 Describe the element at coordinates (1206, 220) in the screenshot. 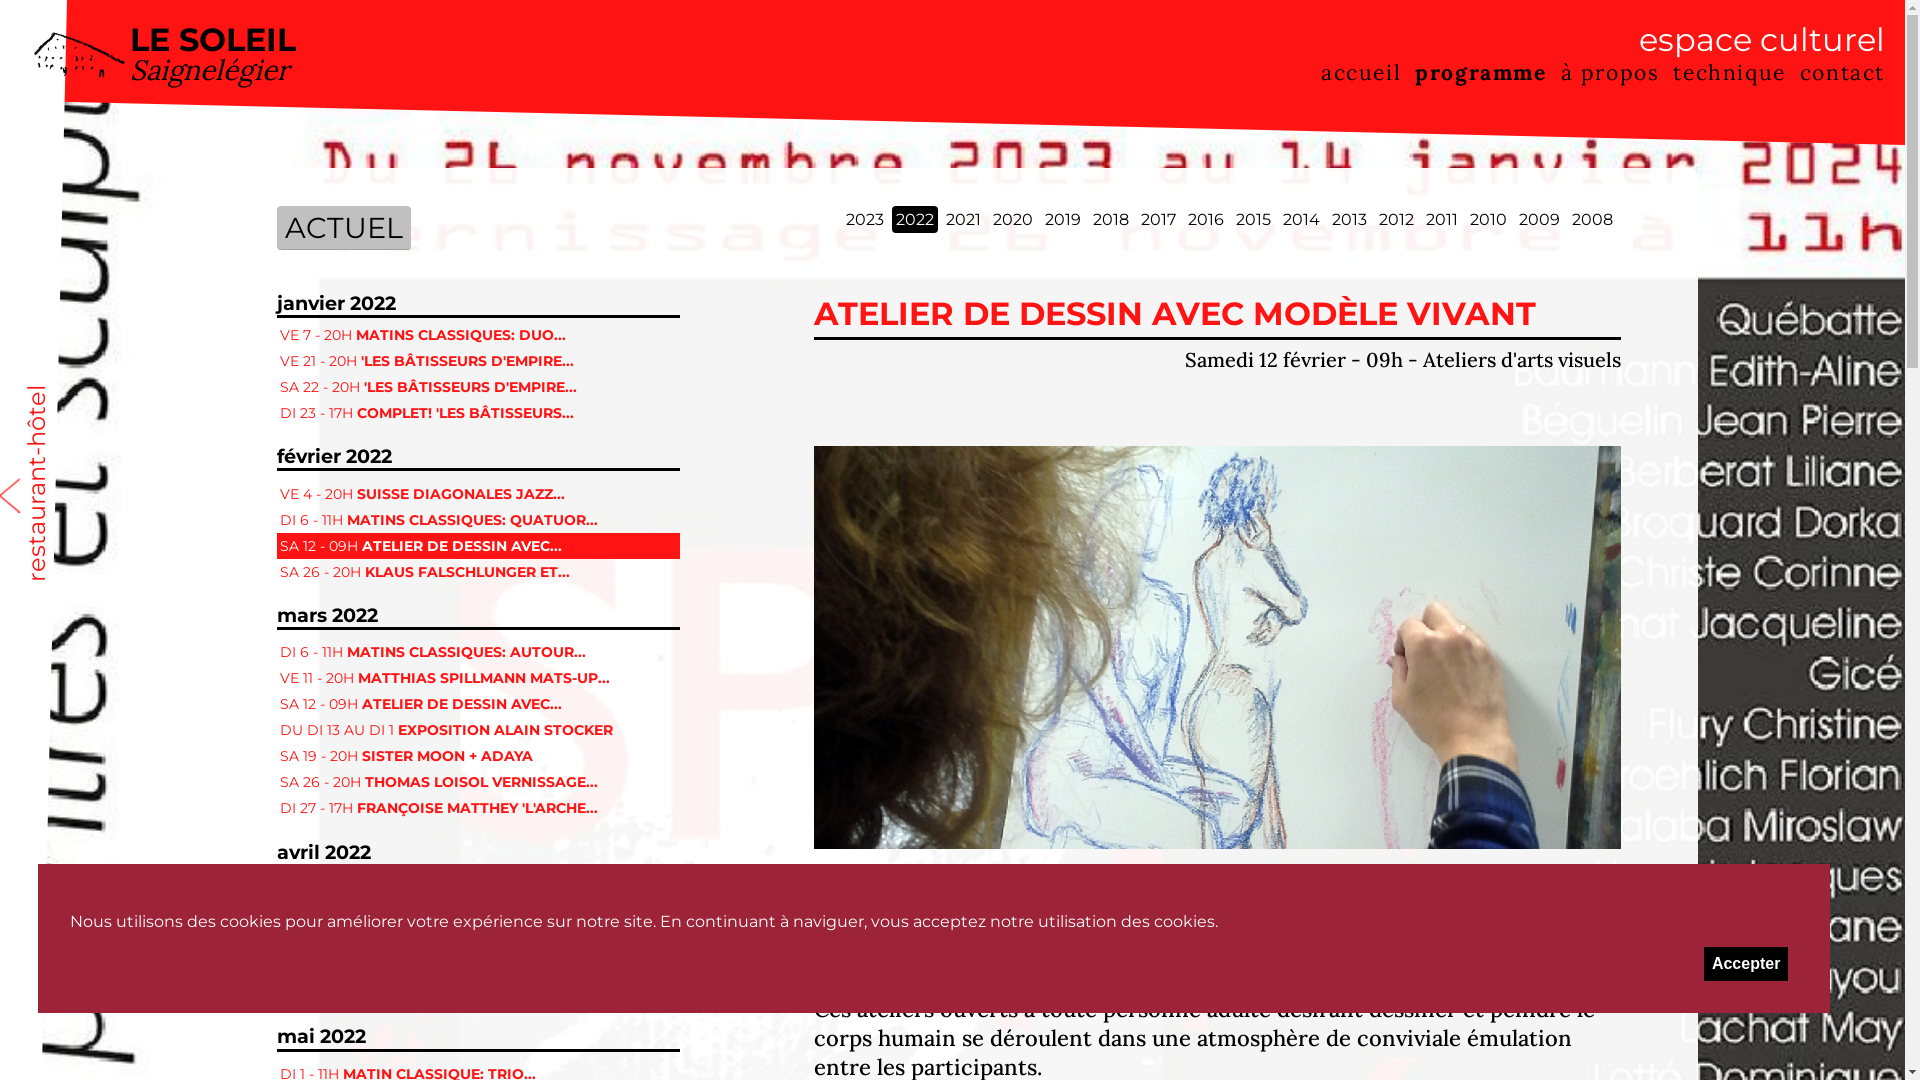

I see `2016` at that location.